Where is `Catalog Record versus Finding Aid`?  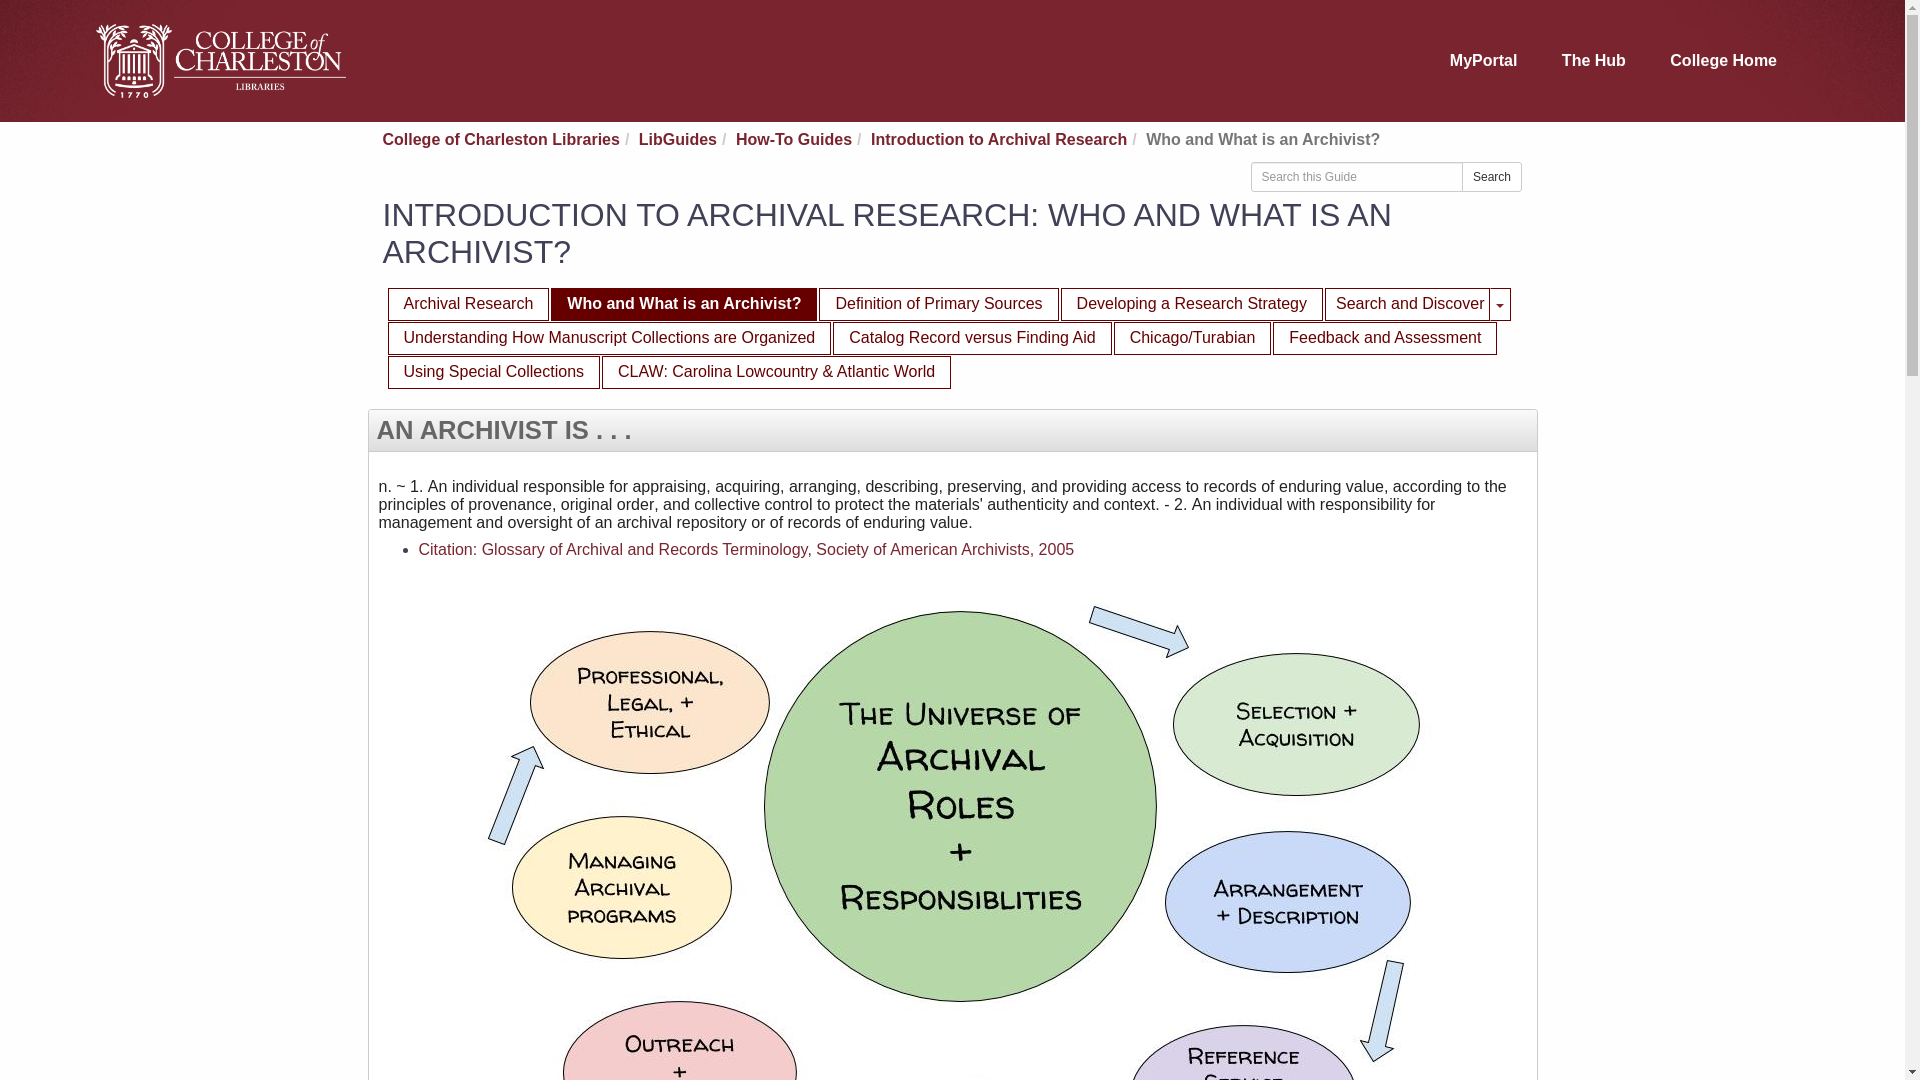 Catalog Record versus Finding Aid is located at coordinates (972, 338).